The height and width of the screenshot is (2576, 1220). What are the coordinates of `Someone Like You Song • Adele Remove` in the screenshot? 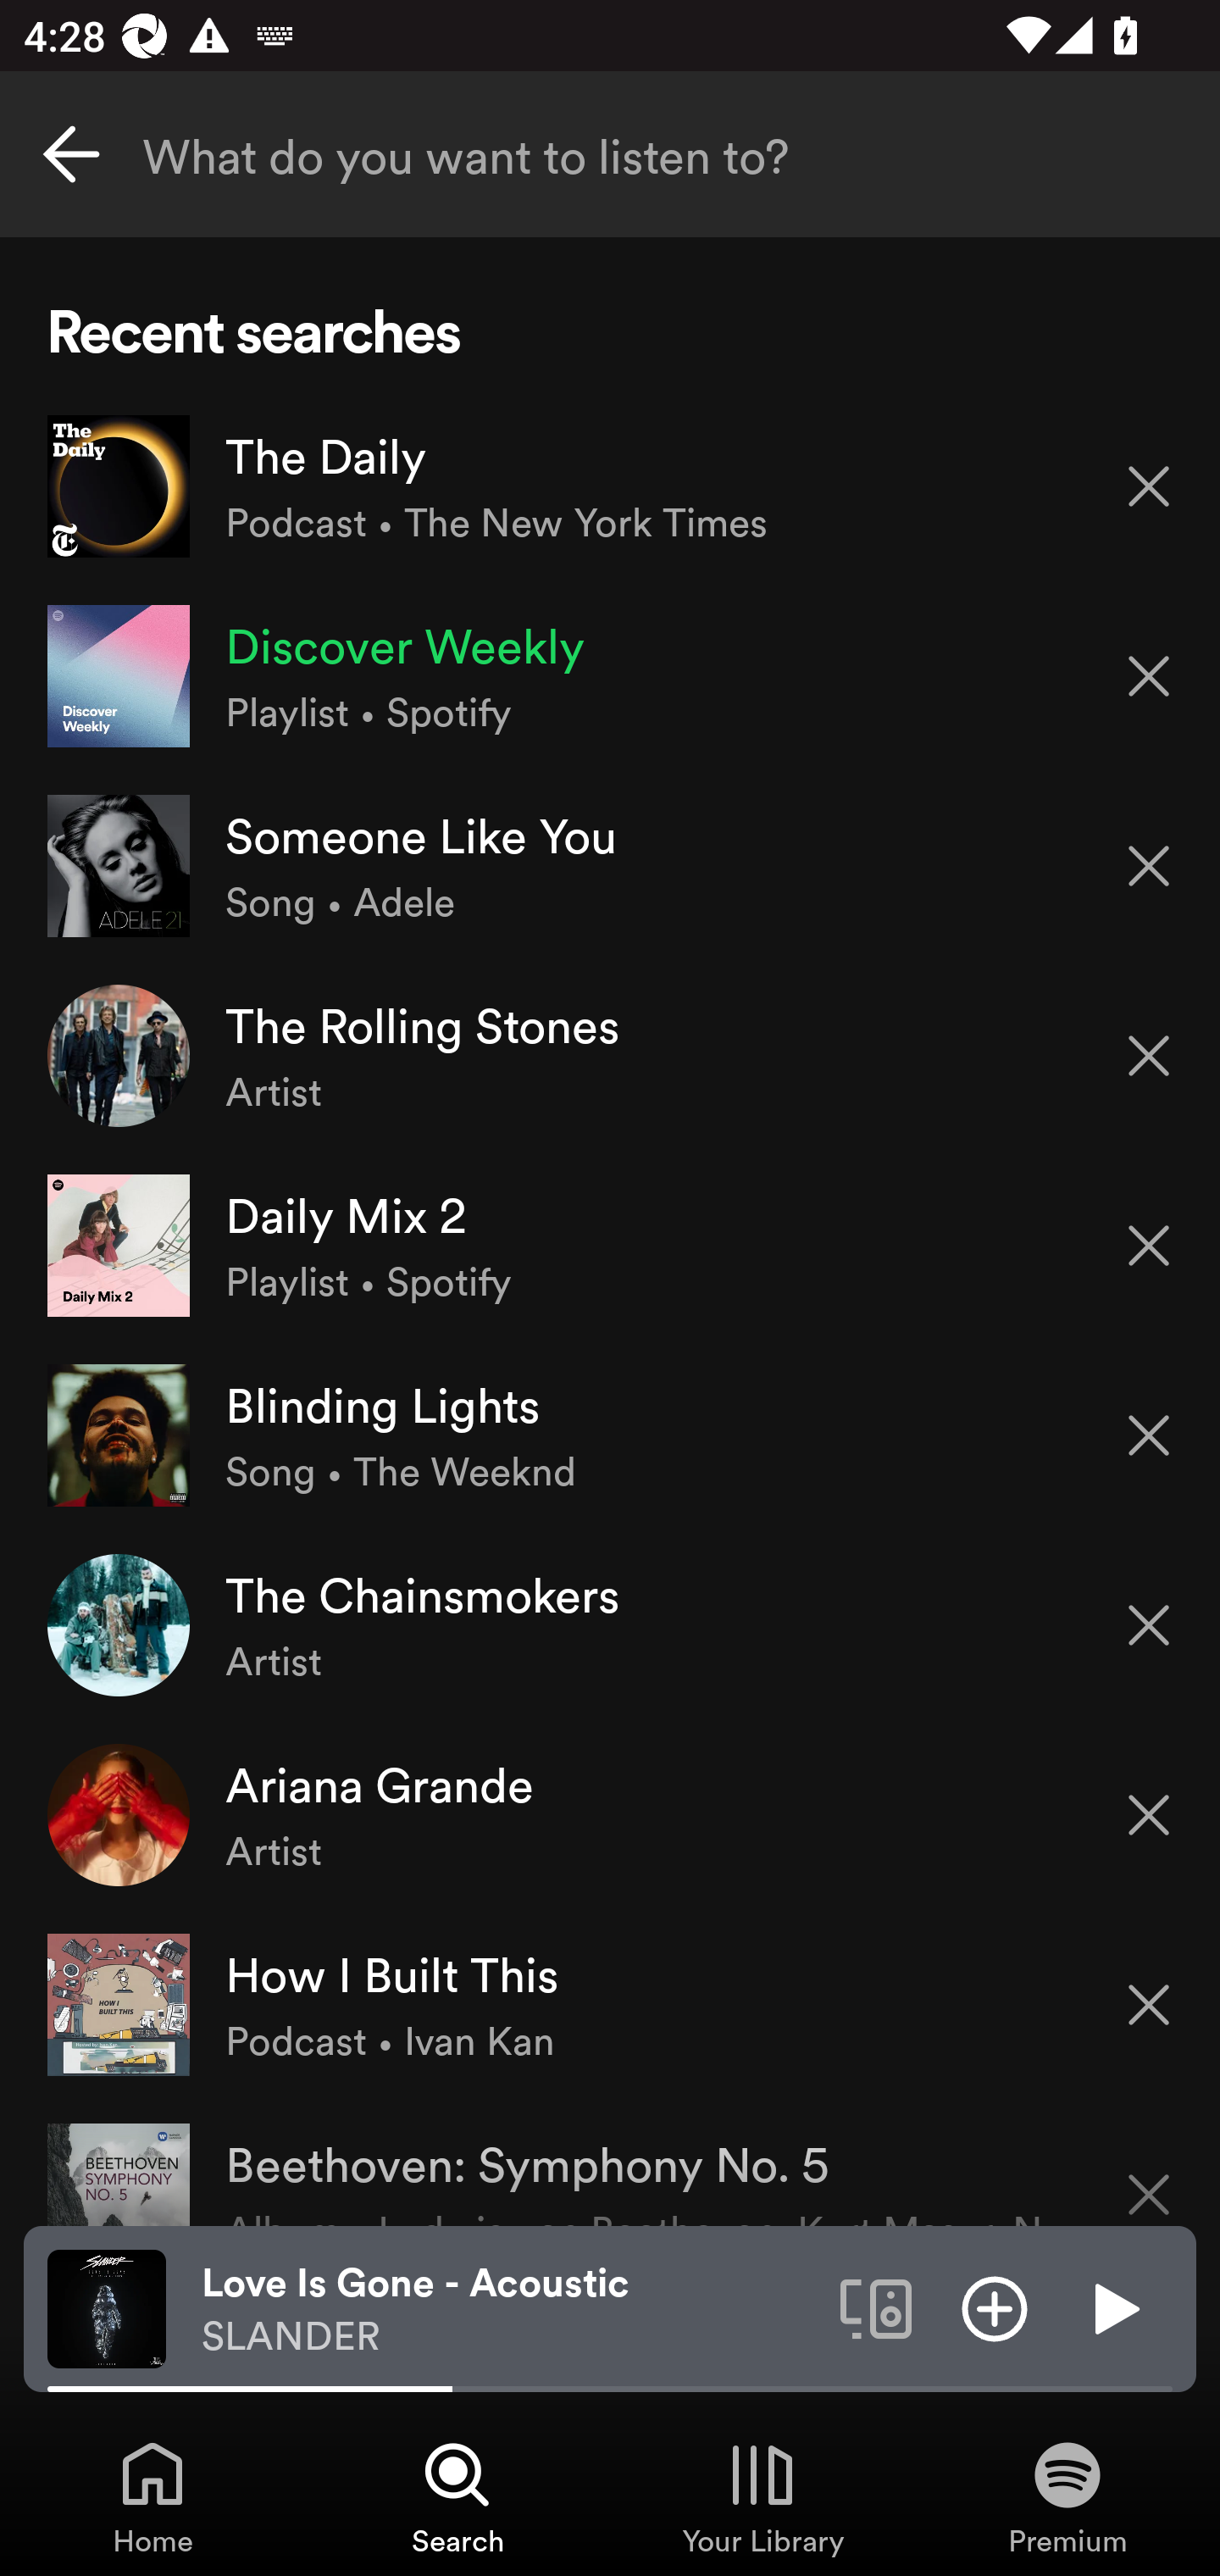 It's located at (610, 864).